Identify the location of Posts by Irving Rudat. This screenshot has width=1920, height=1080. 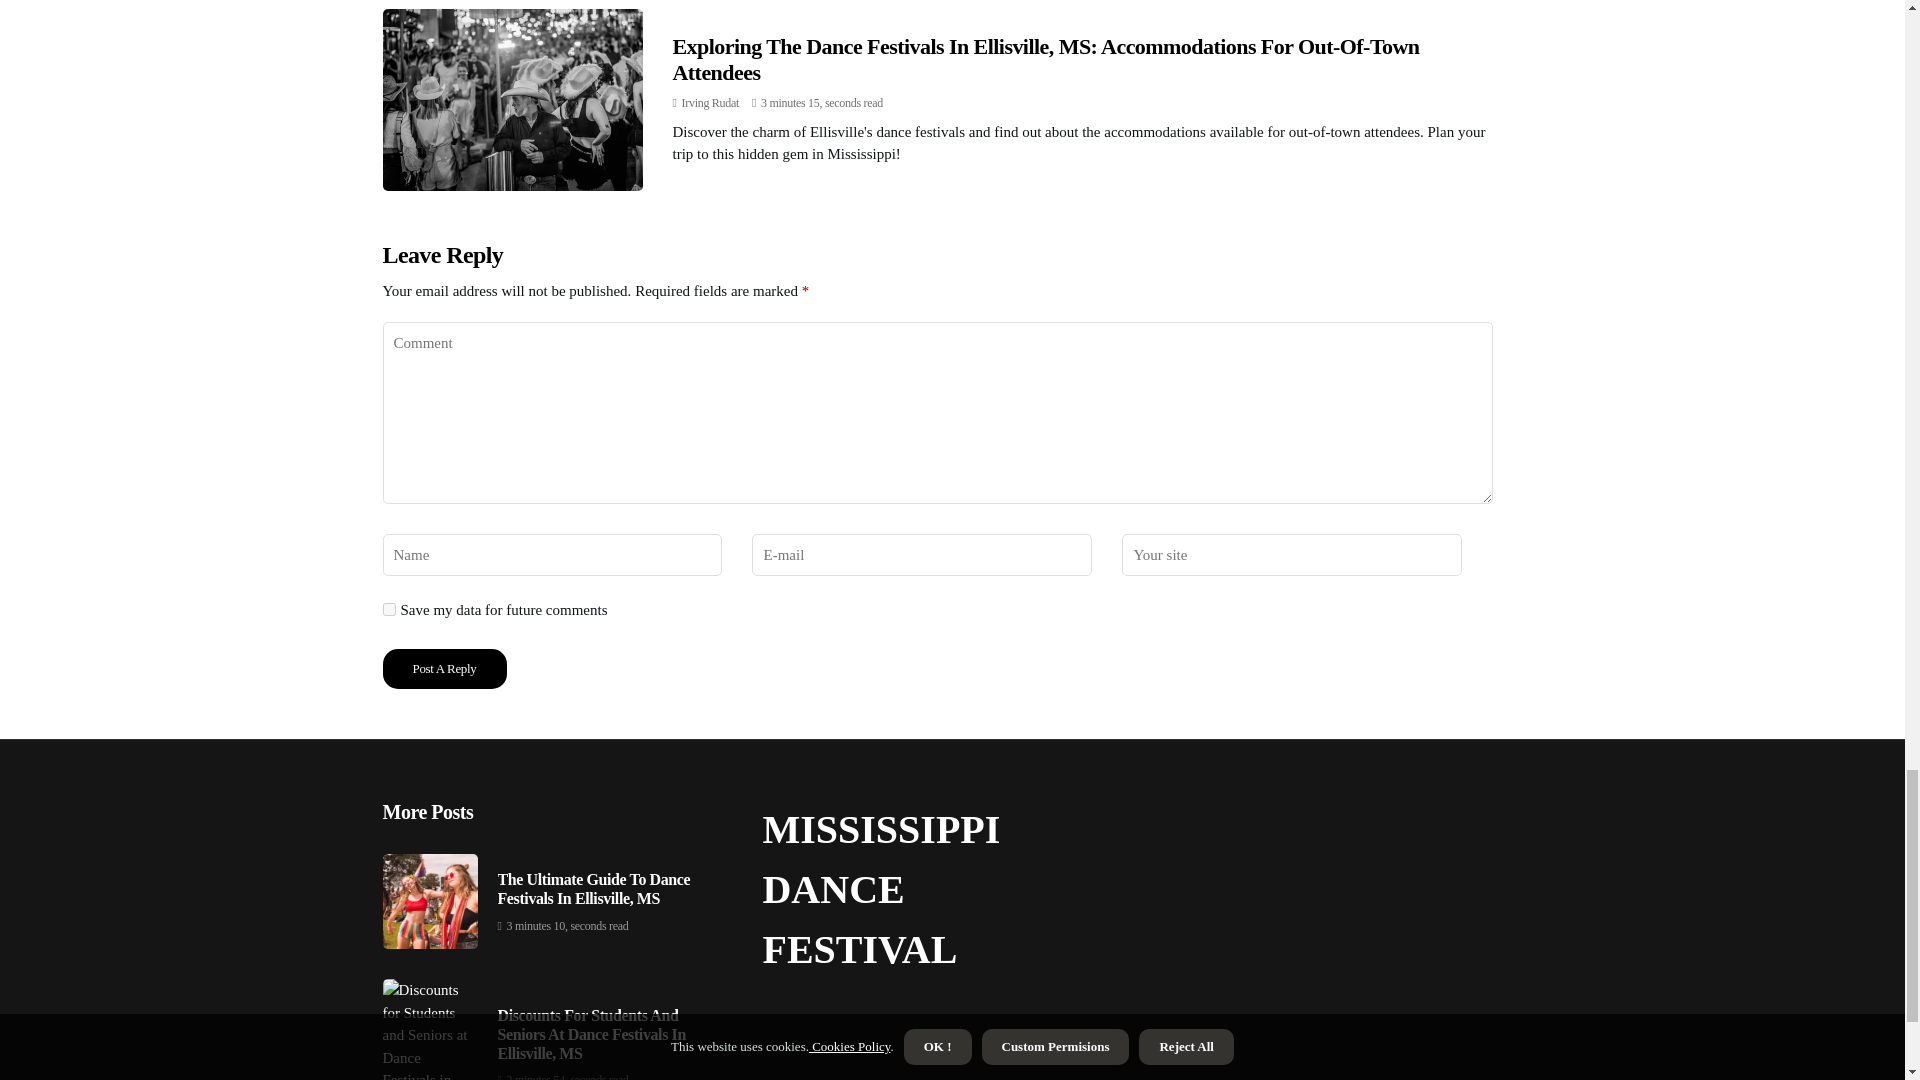
(710, 103).